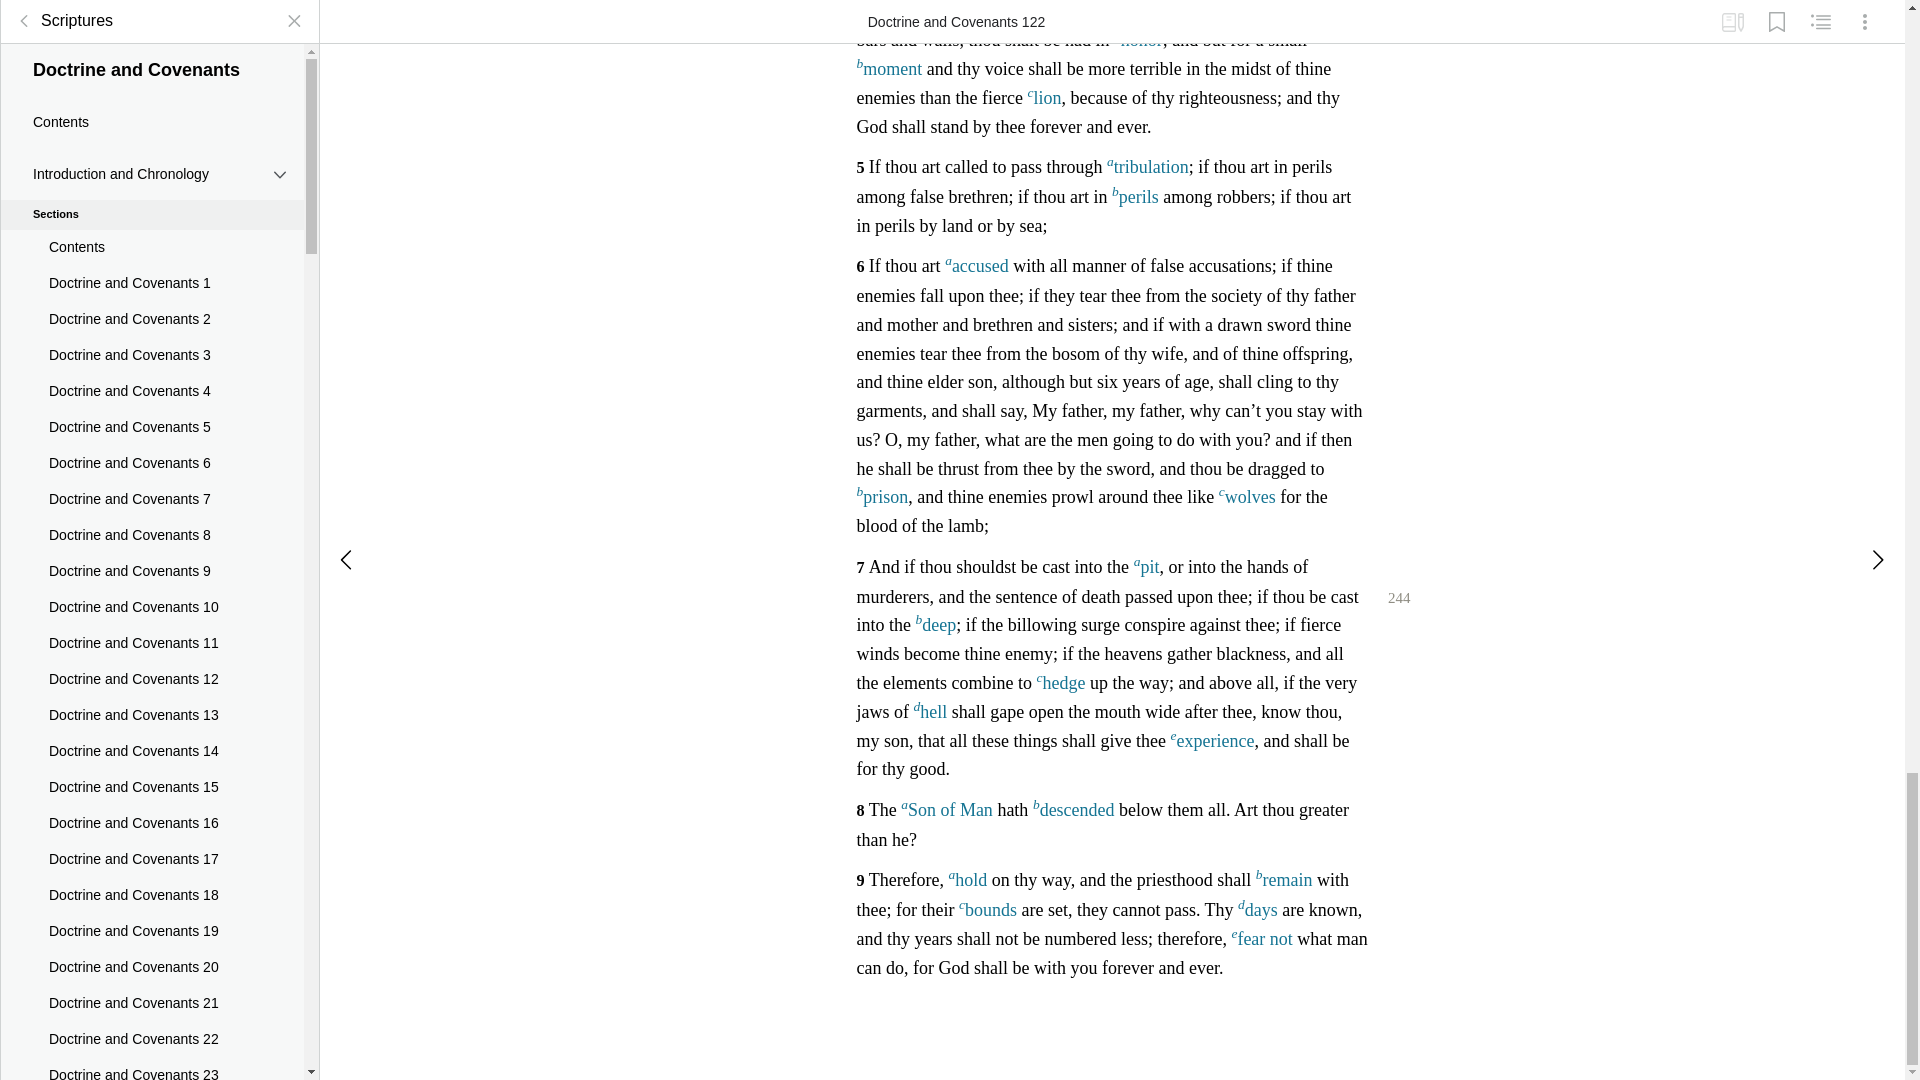  What do you see at coordinates (152, 799) in the screenshot?
I see `Doctrine and Covenants 32` at bounding box center [152, 799].